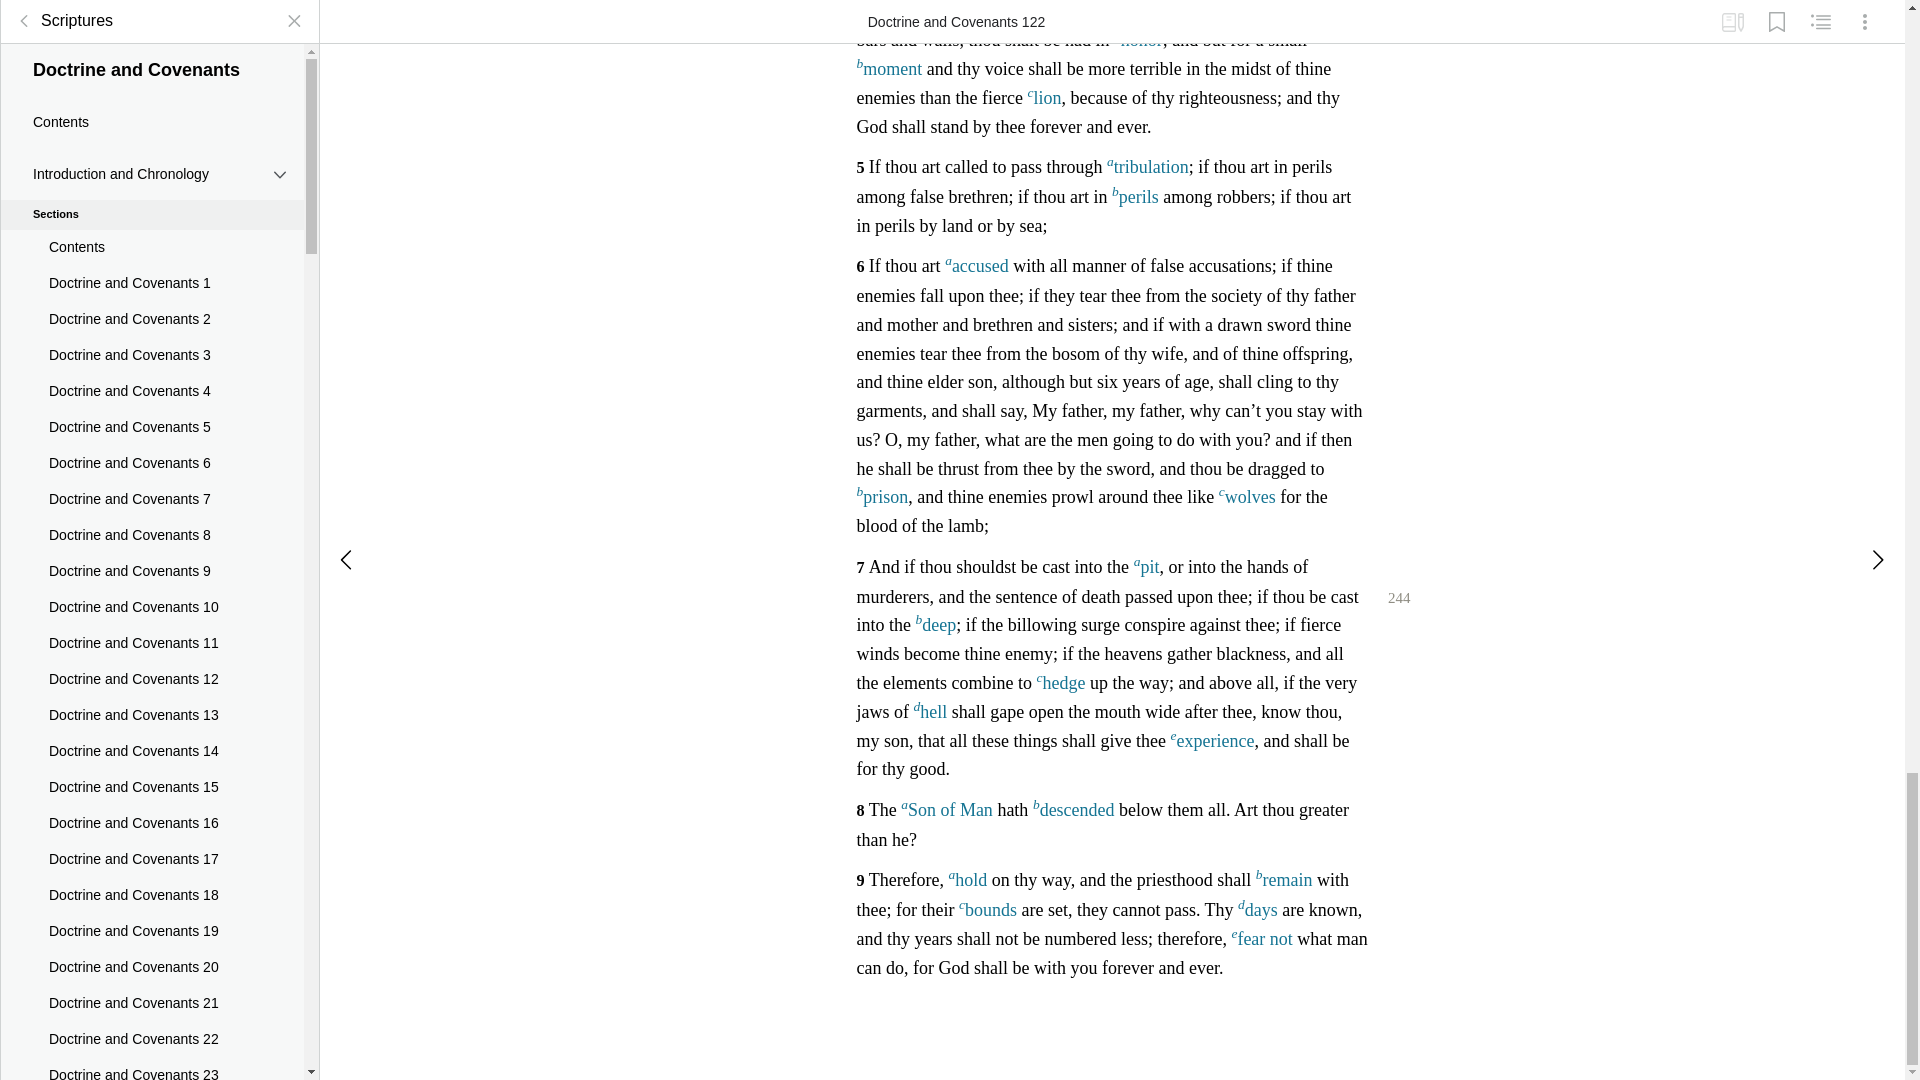  What do you see at coordinates (152, 799) in the screenshot?
I see `Doctrine and Covenants 32` at bounding box center [152, 799].